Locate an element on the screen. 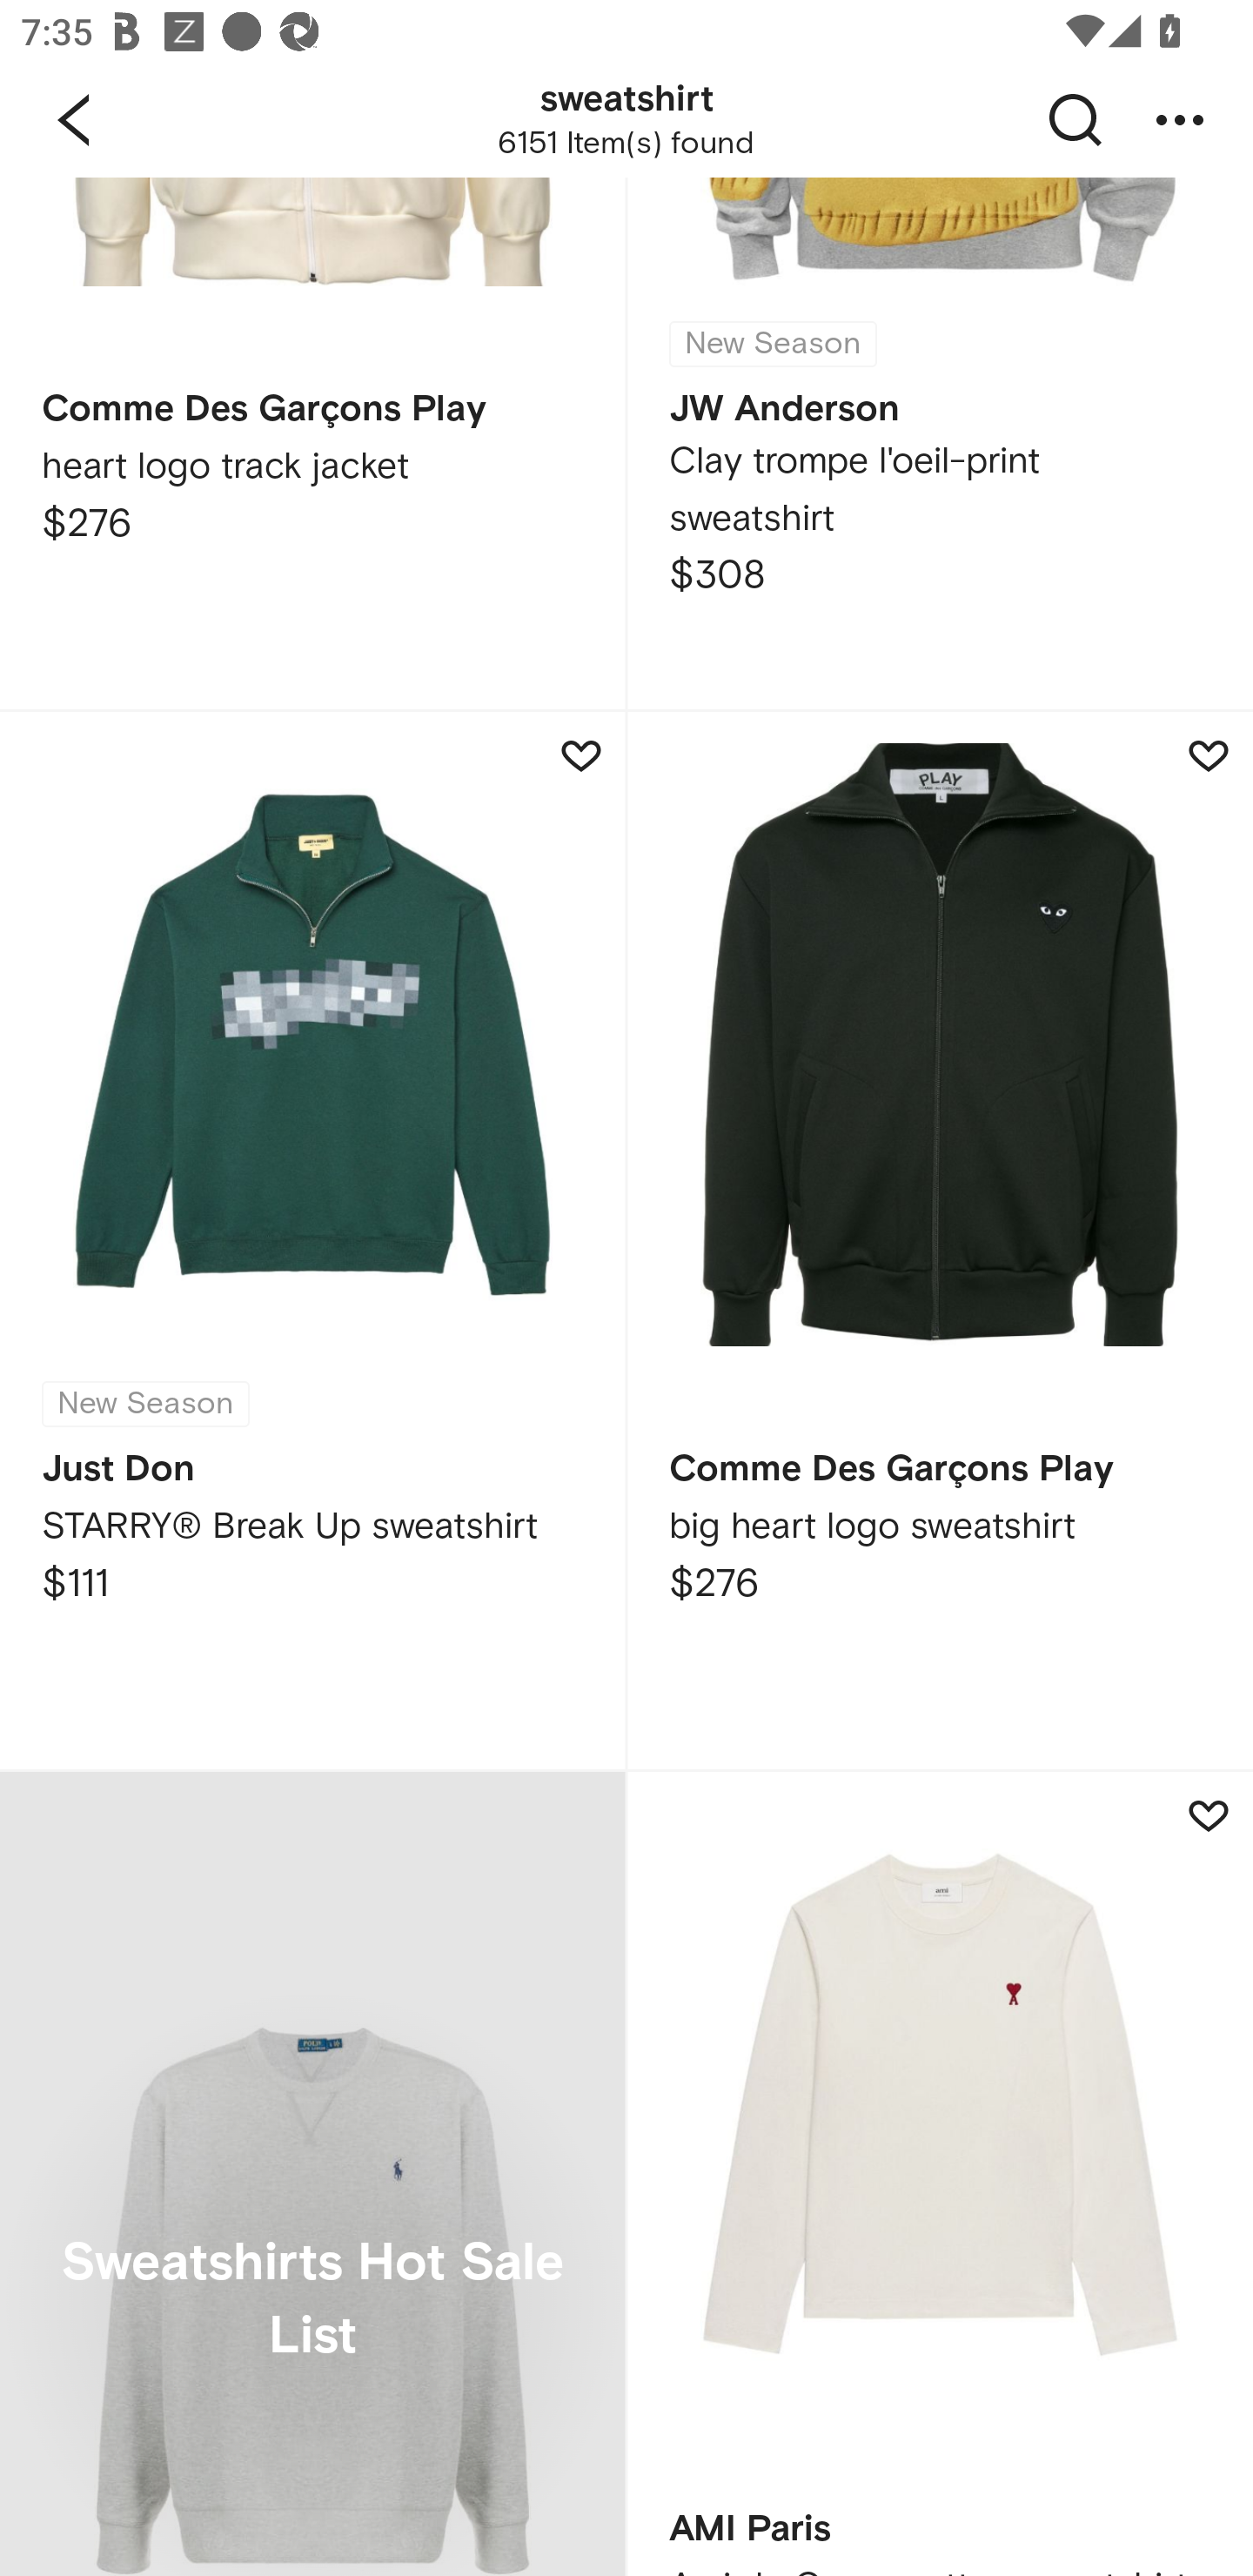 Image resolution: width=1253 pixels, height=2576 pixels. Sweatshirts Hot Sale List is located at coordinates (312, 2174).